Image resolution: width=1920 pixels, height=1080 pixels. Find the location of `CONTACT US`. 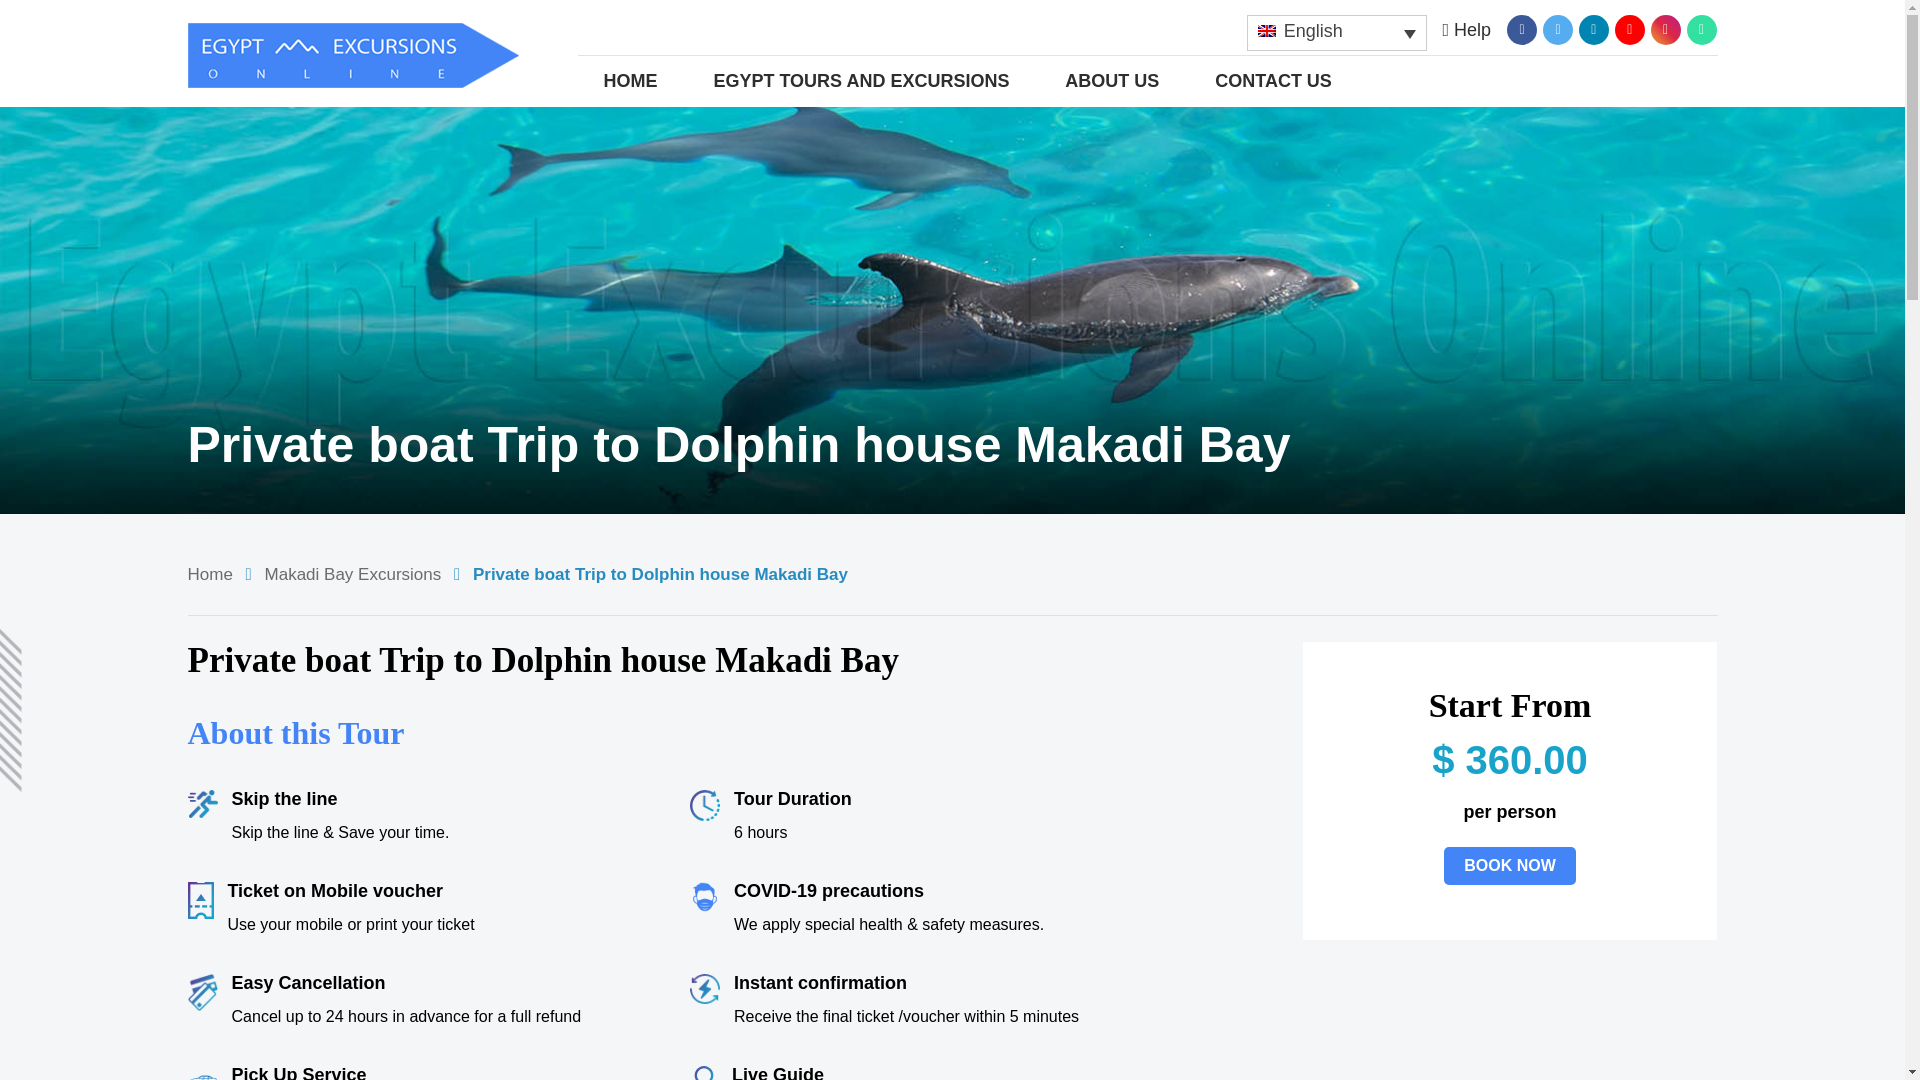

CONTACT US is located at coordinates (1274, 81).